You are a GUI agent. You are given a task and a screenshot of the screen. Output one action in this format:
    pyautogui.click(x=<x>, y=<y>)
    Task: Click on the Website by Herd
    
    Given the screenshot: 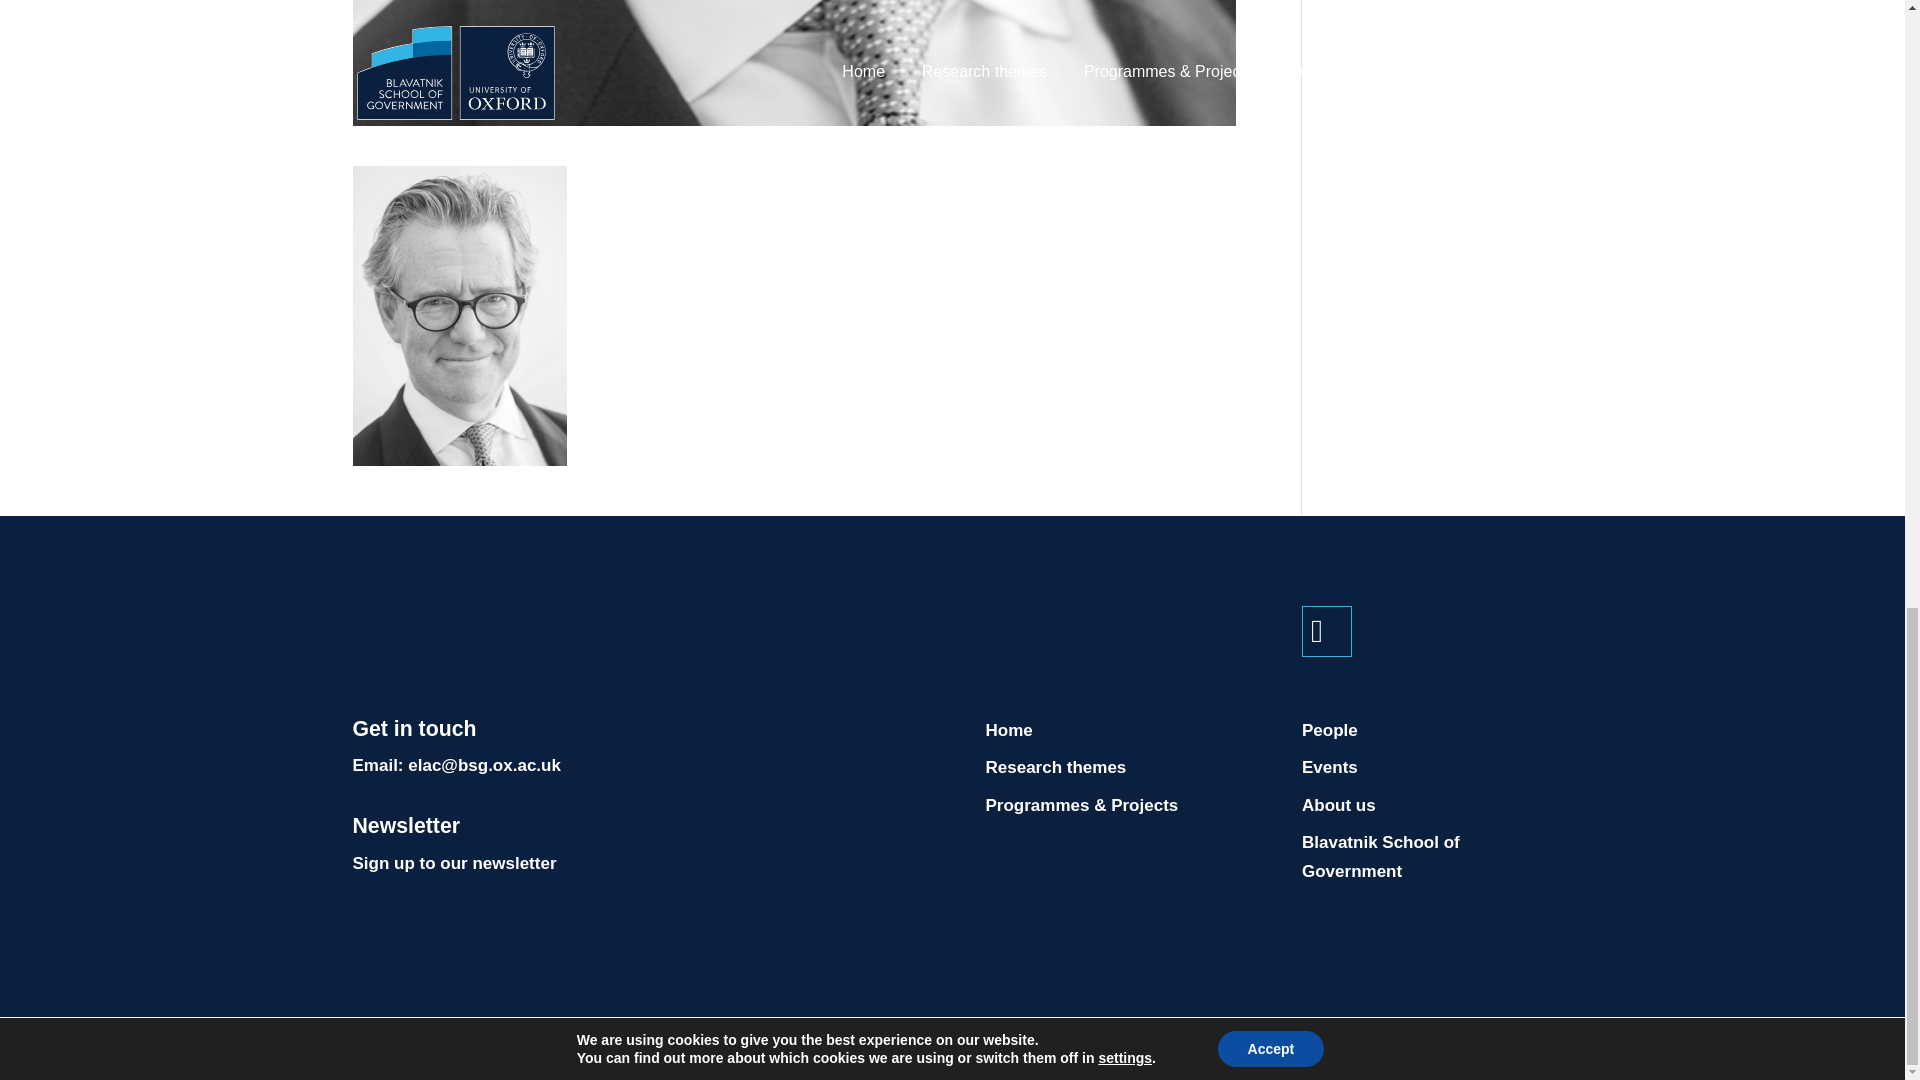 What is the action you would take?
    pyautogui.click(x=872, y=1035)
    